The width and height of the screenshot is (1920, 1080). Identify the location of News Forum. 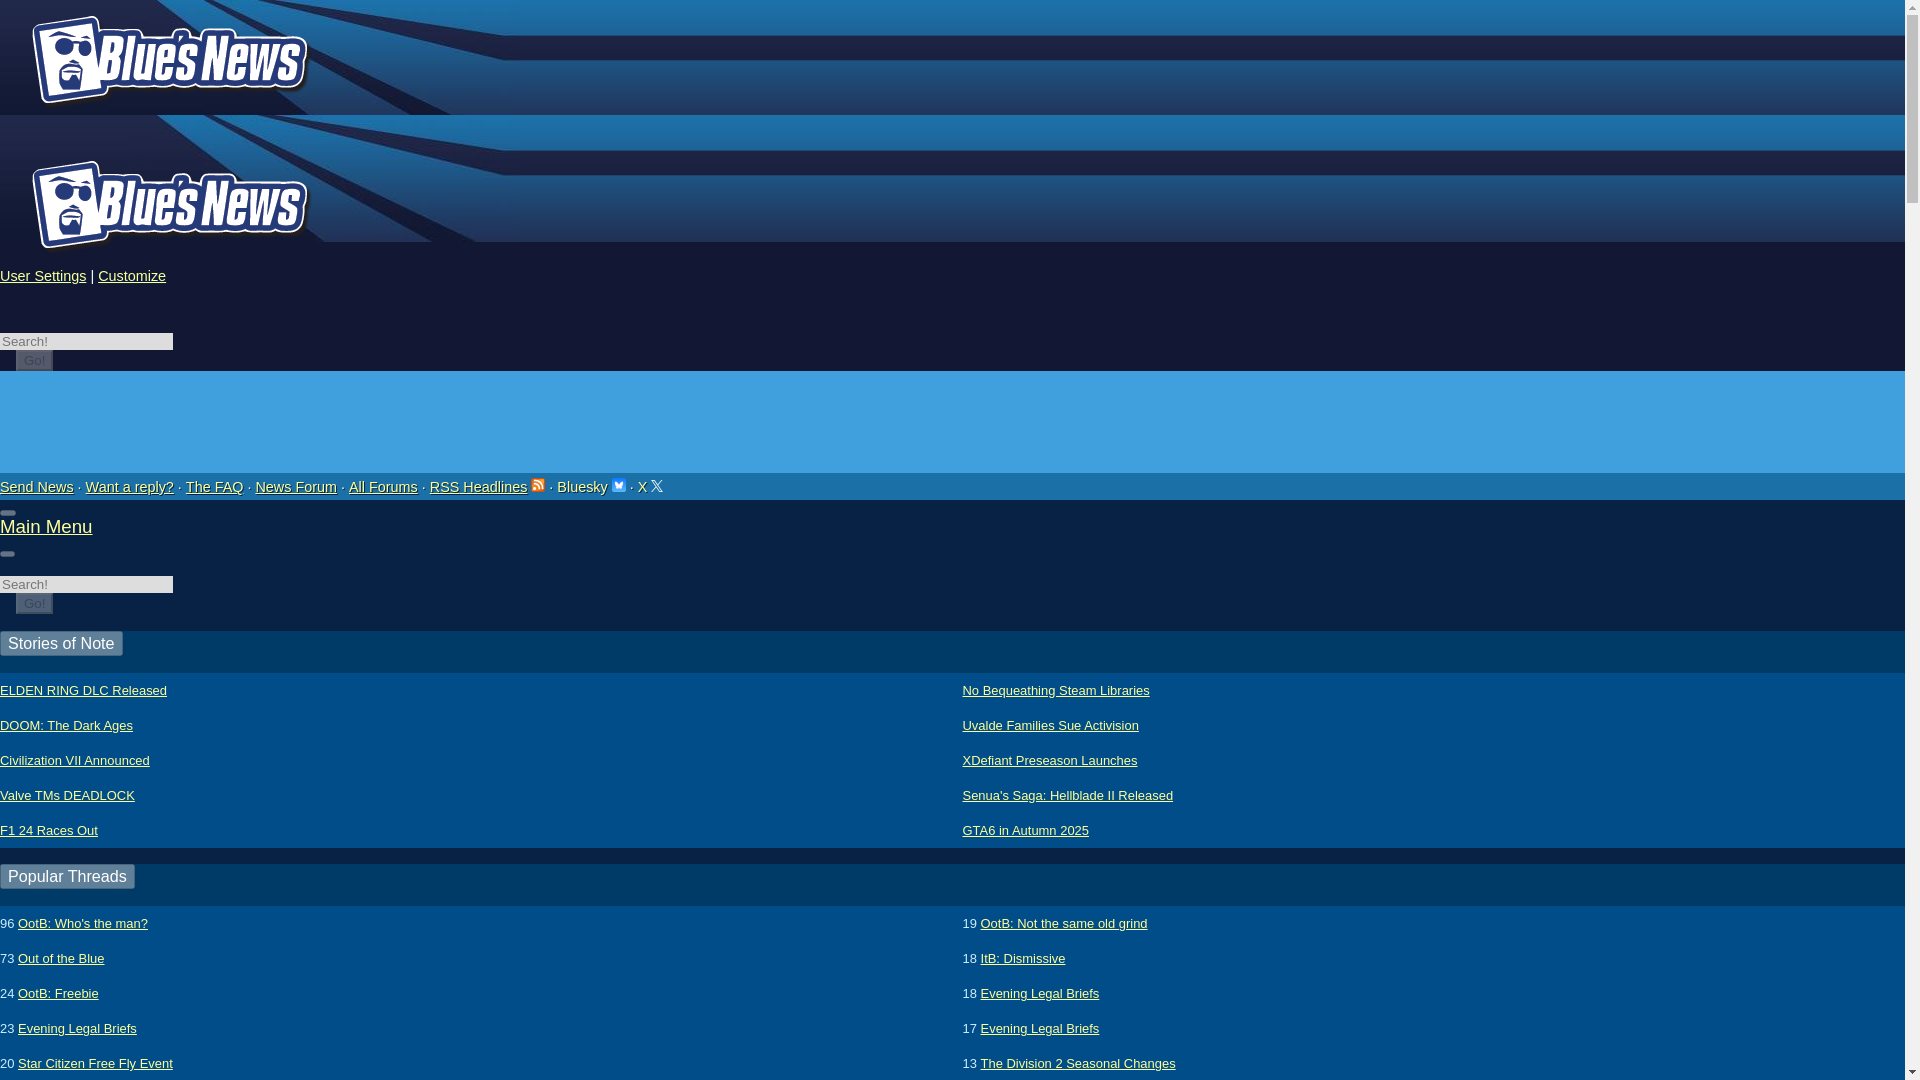
(296, 486).